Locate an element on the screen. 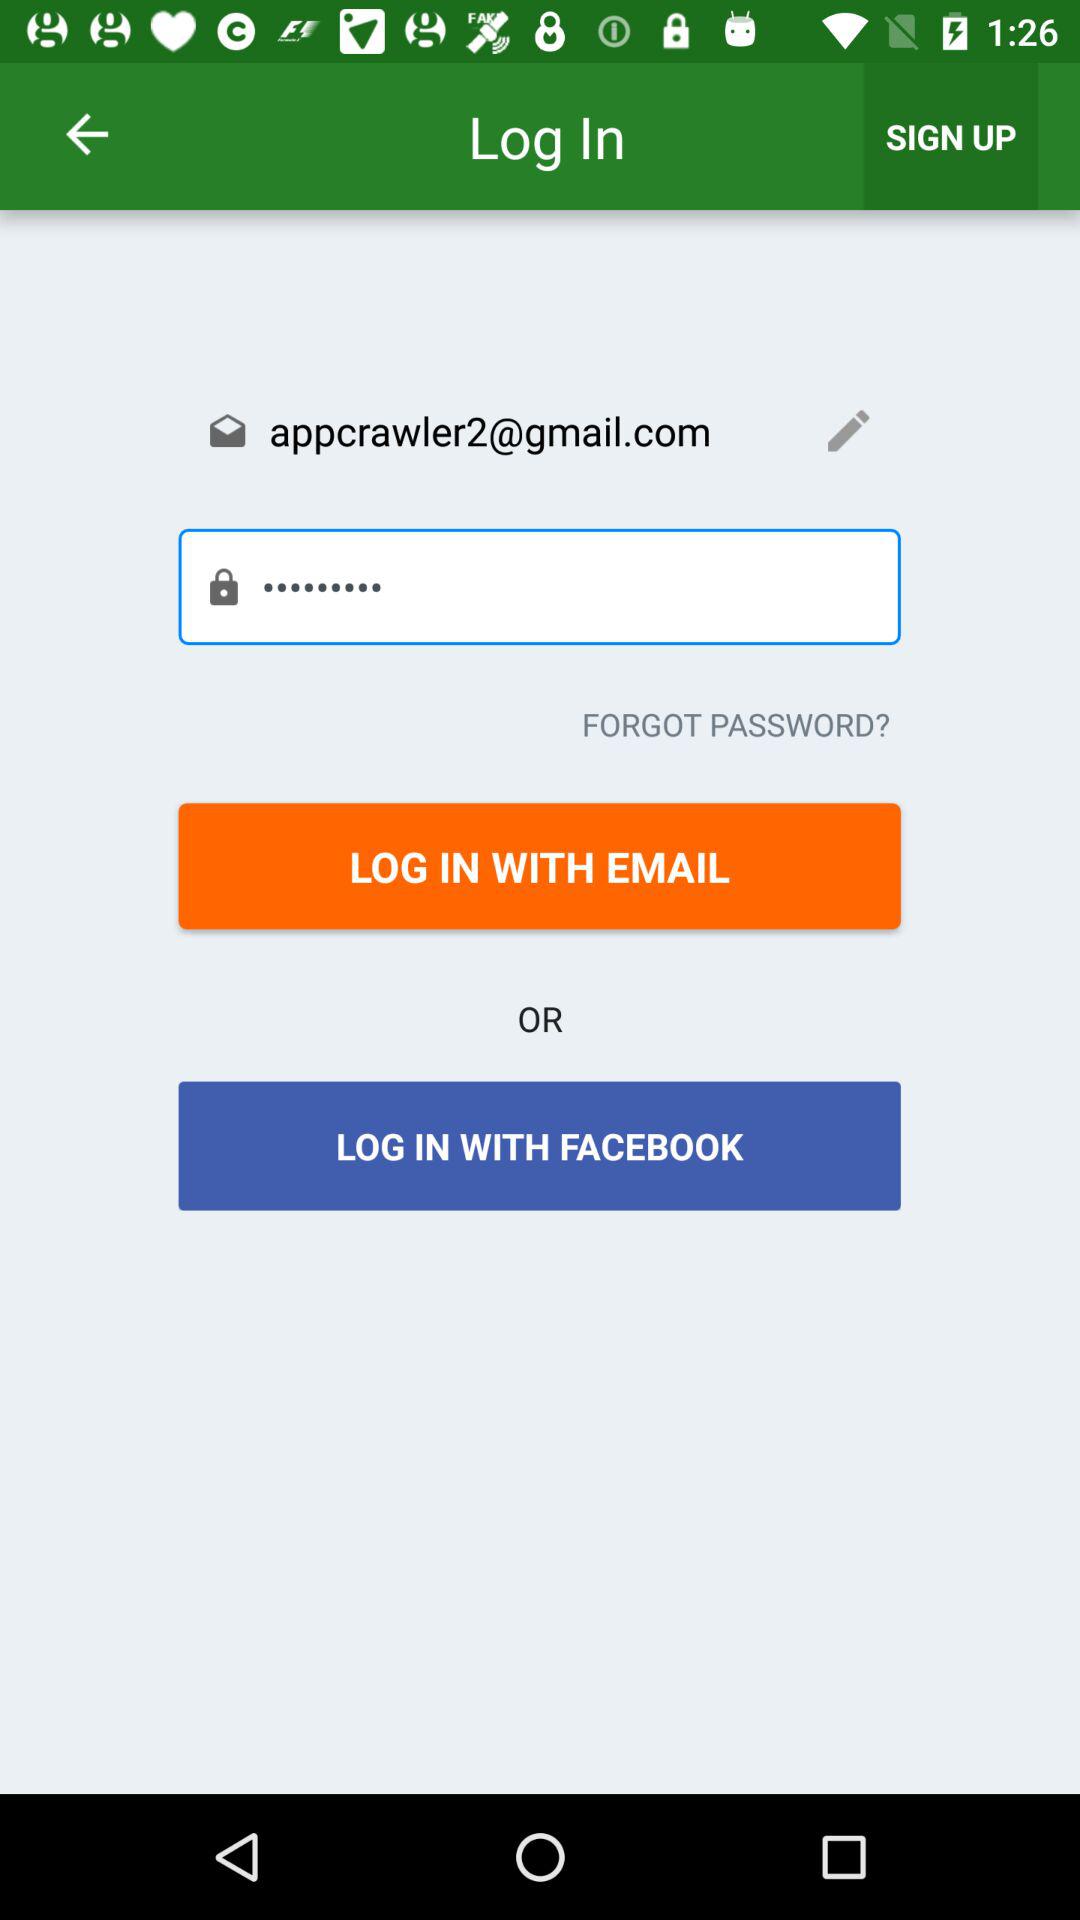  click item above the forgot password? icon is located at coordinates (539, 586).